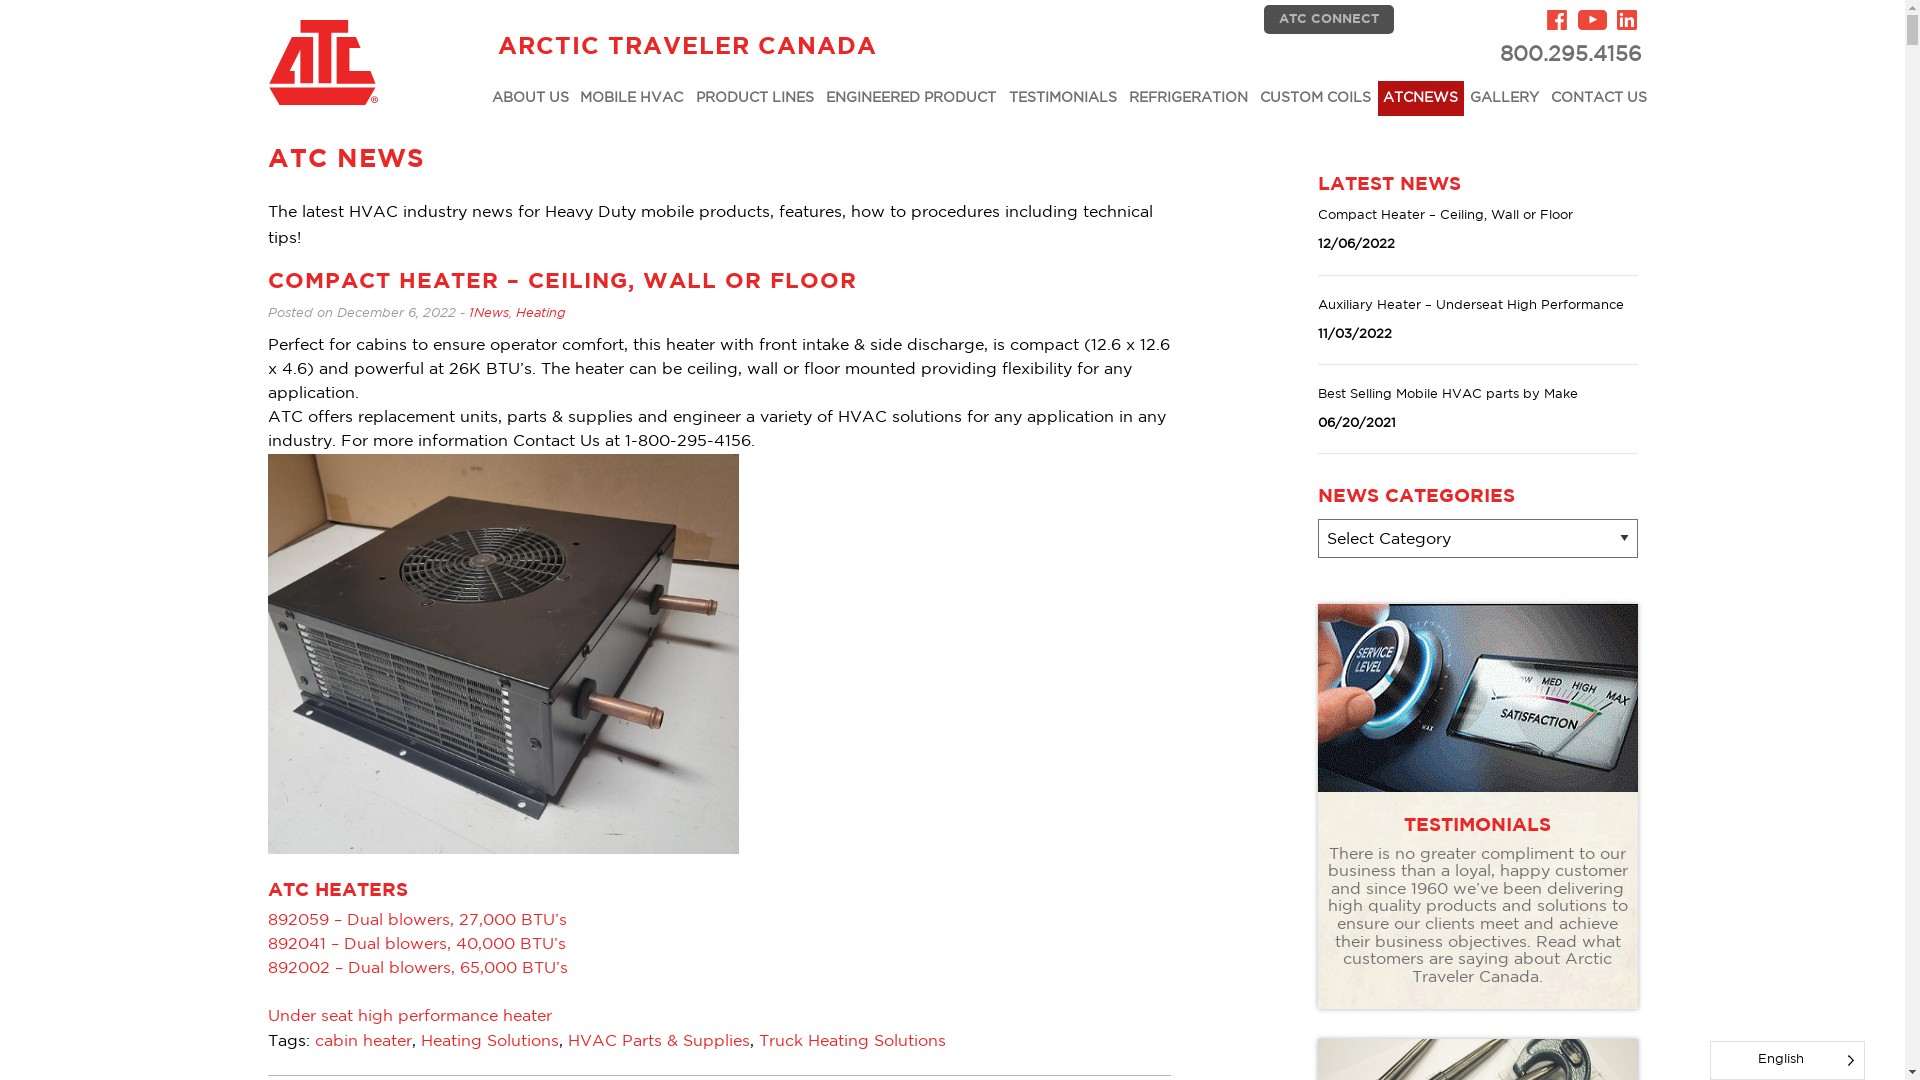  What do you see at coordinates (1188, 98) in the screenshot?
I see `REFRIGERATION` at bounding box center [1188, 98].